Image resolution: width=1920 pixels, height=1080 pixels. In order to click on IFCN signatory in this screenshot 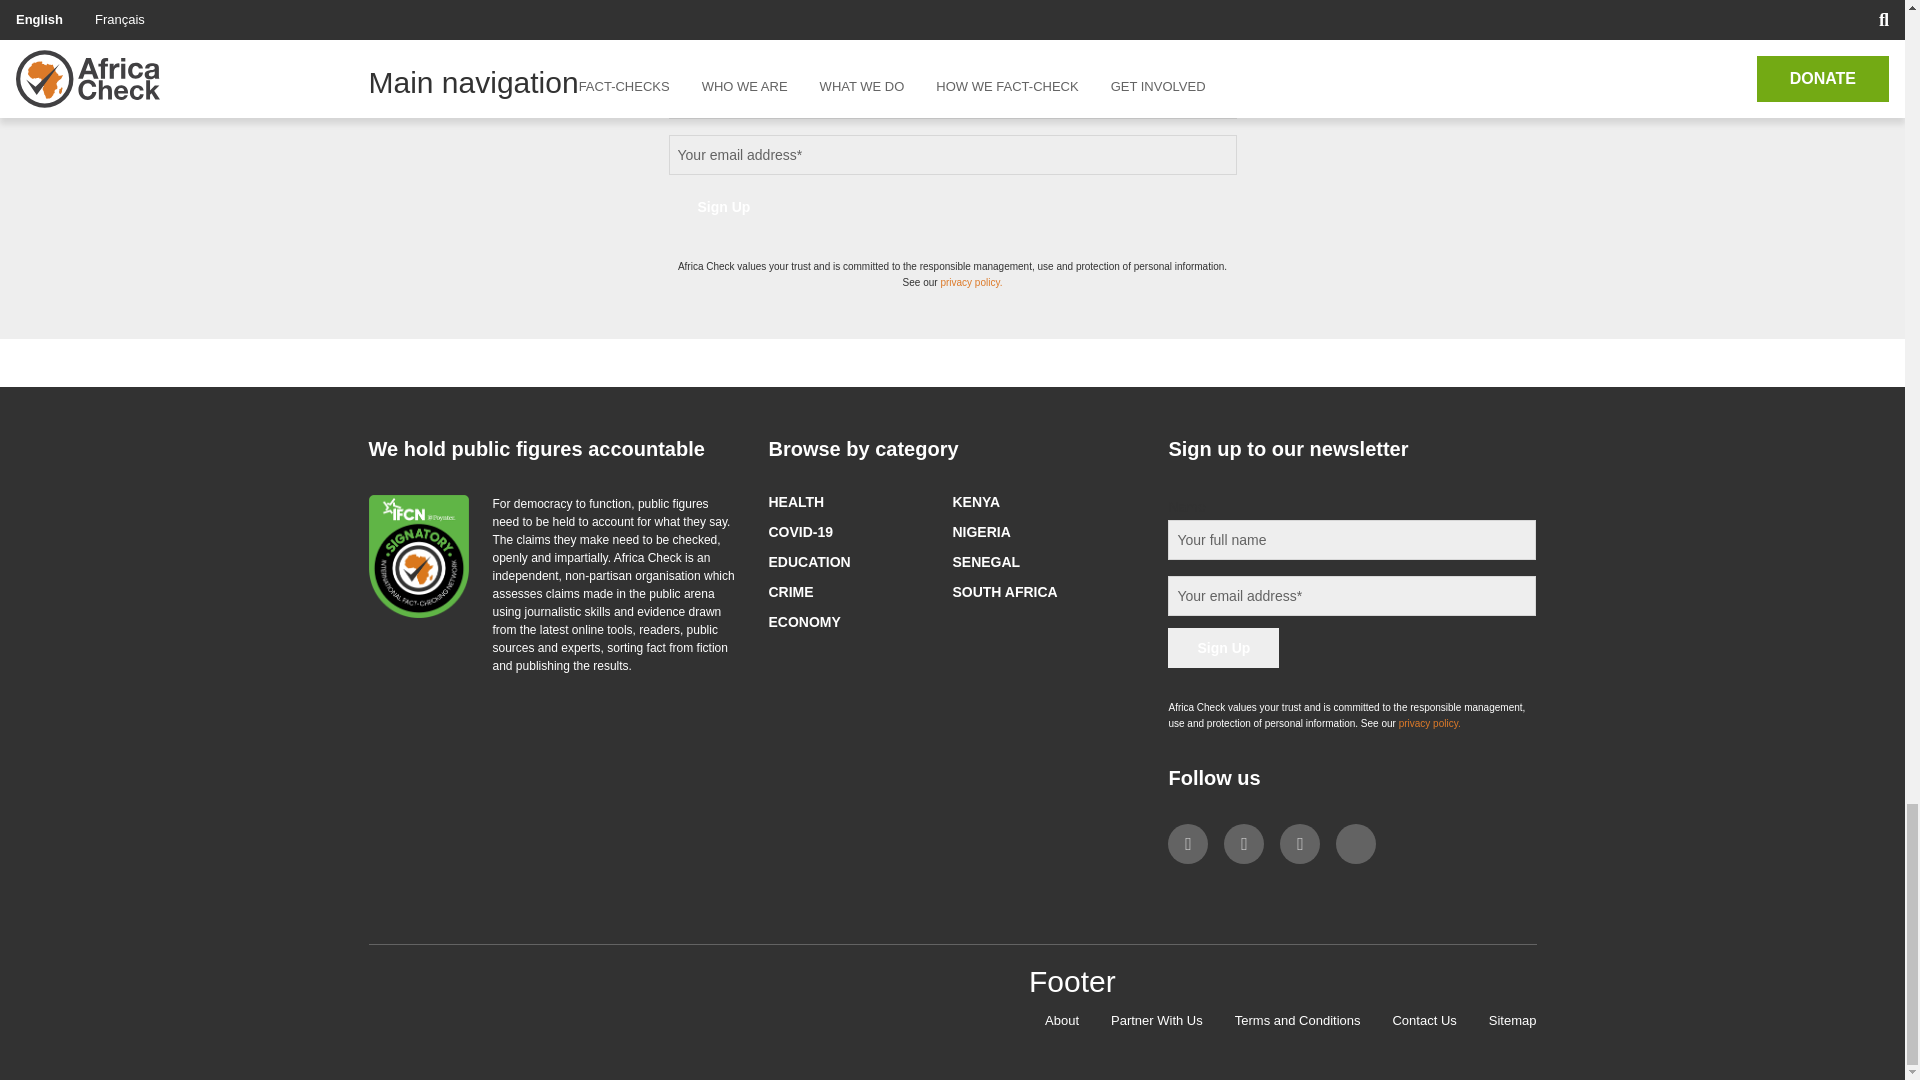, I will do `click(418, 556)`.